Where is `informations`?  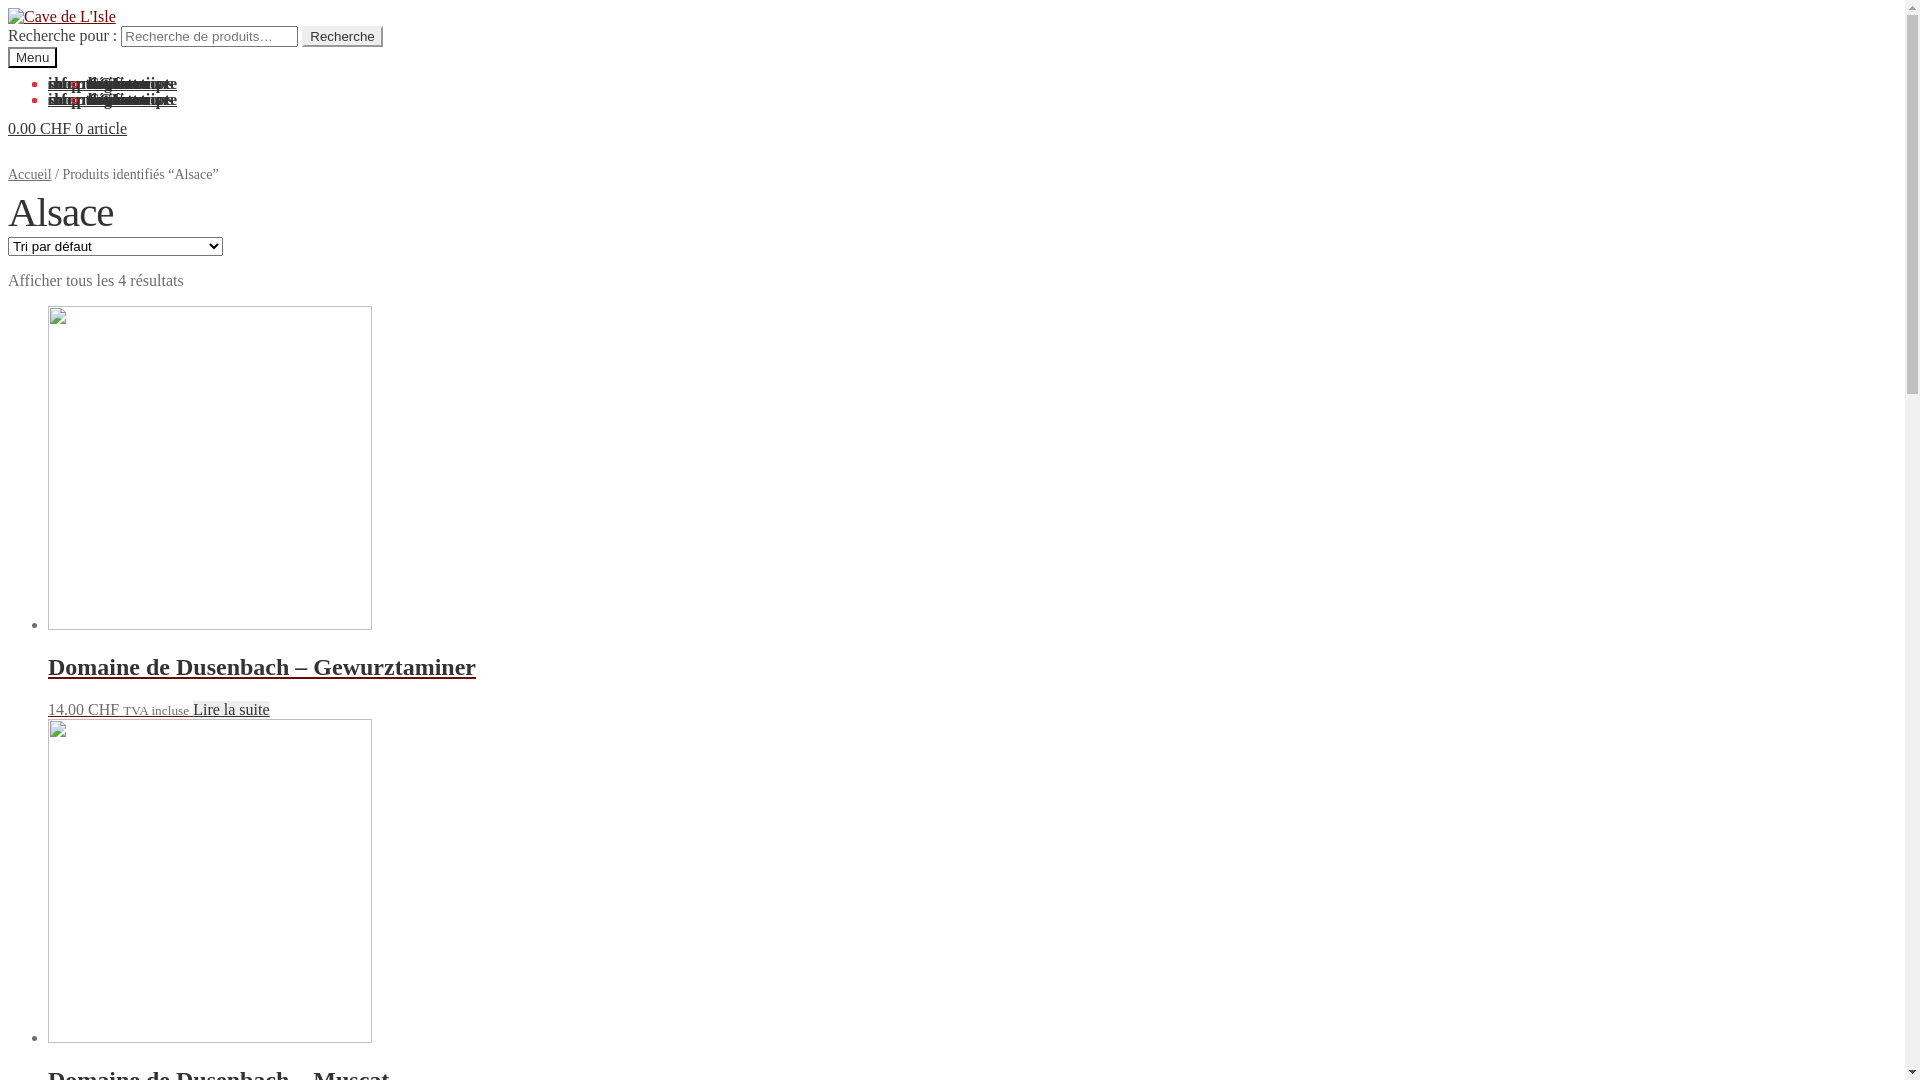 informations is located at coordinates (92, 100).